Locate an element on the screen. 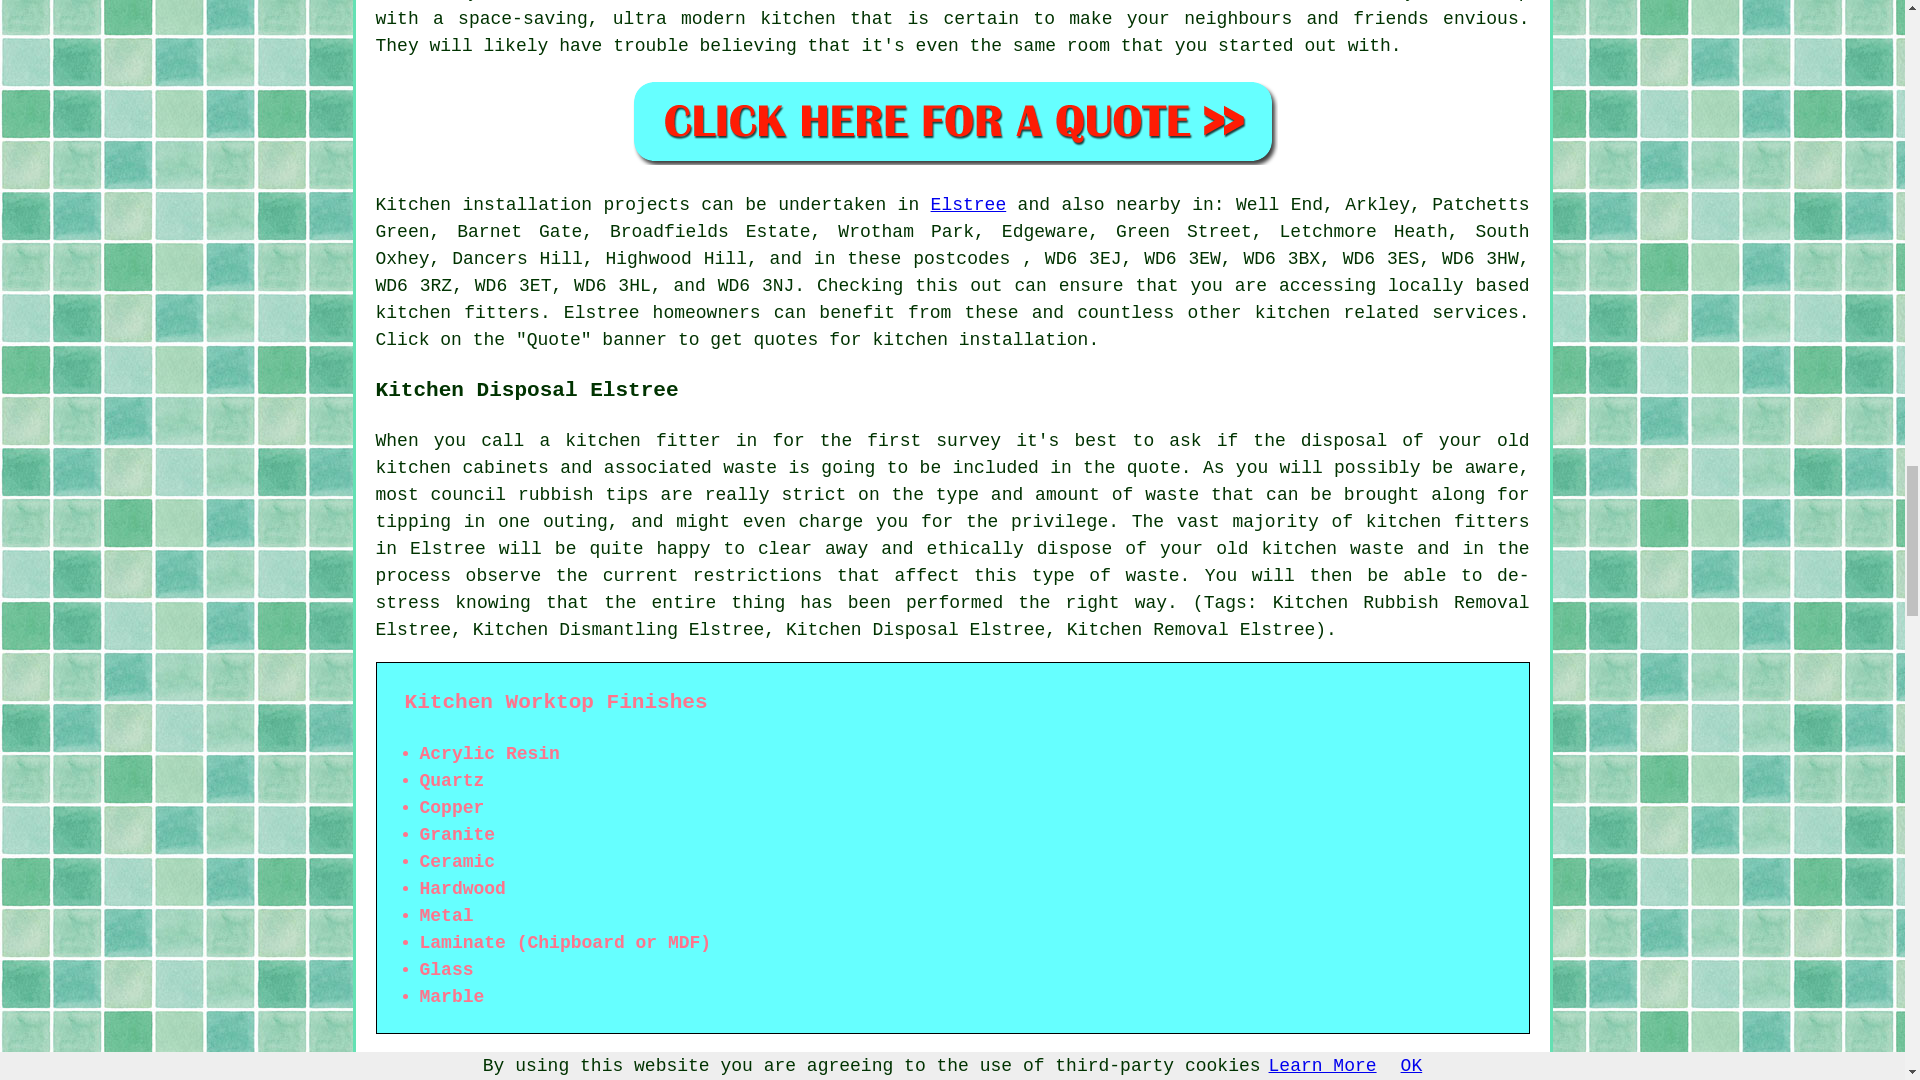 This screenshot has width=1920, height=1080. kitchen is located at coordinates (652, 1).